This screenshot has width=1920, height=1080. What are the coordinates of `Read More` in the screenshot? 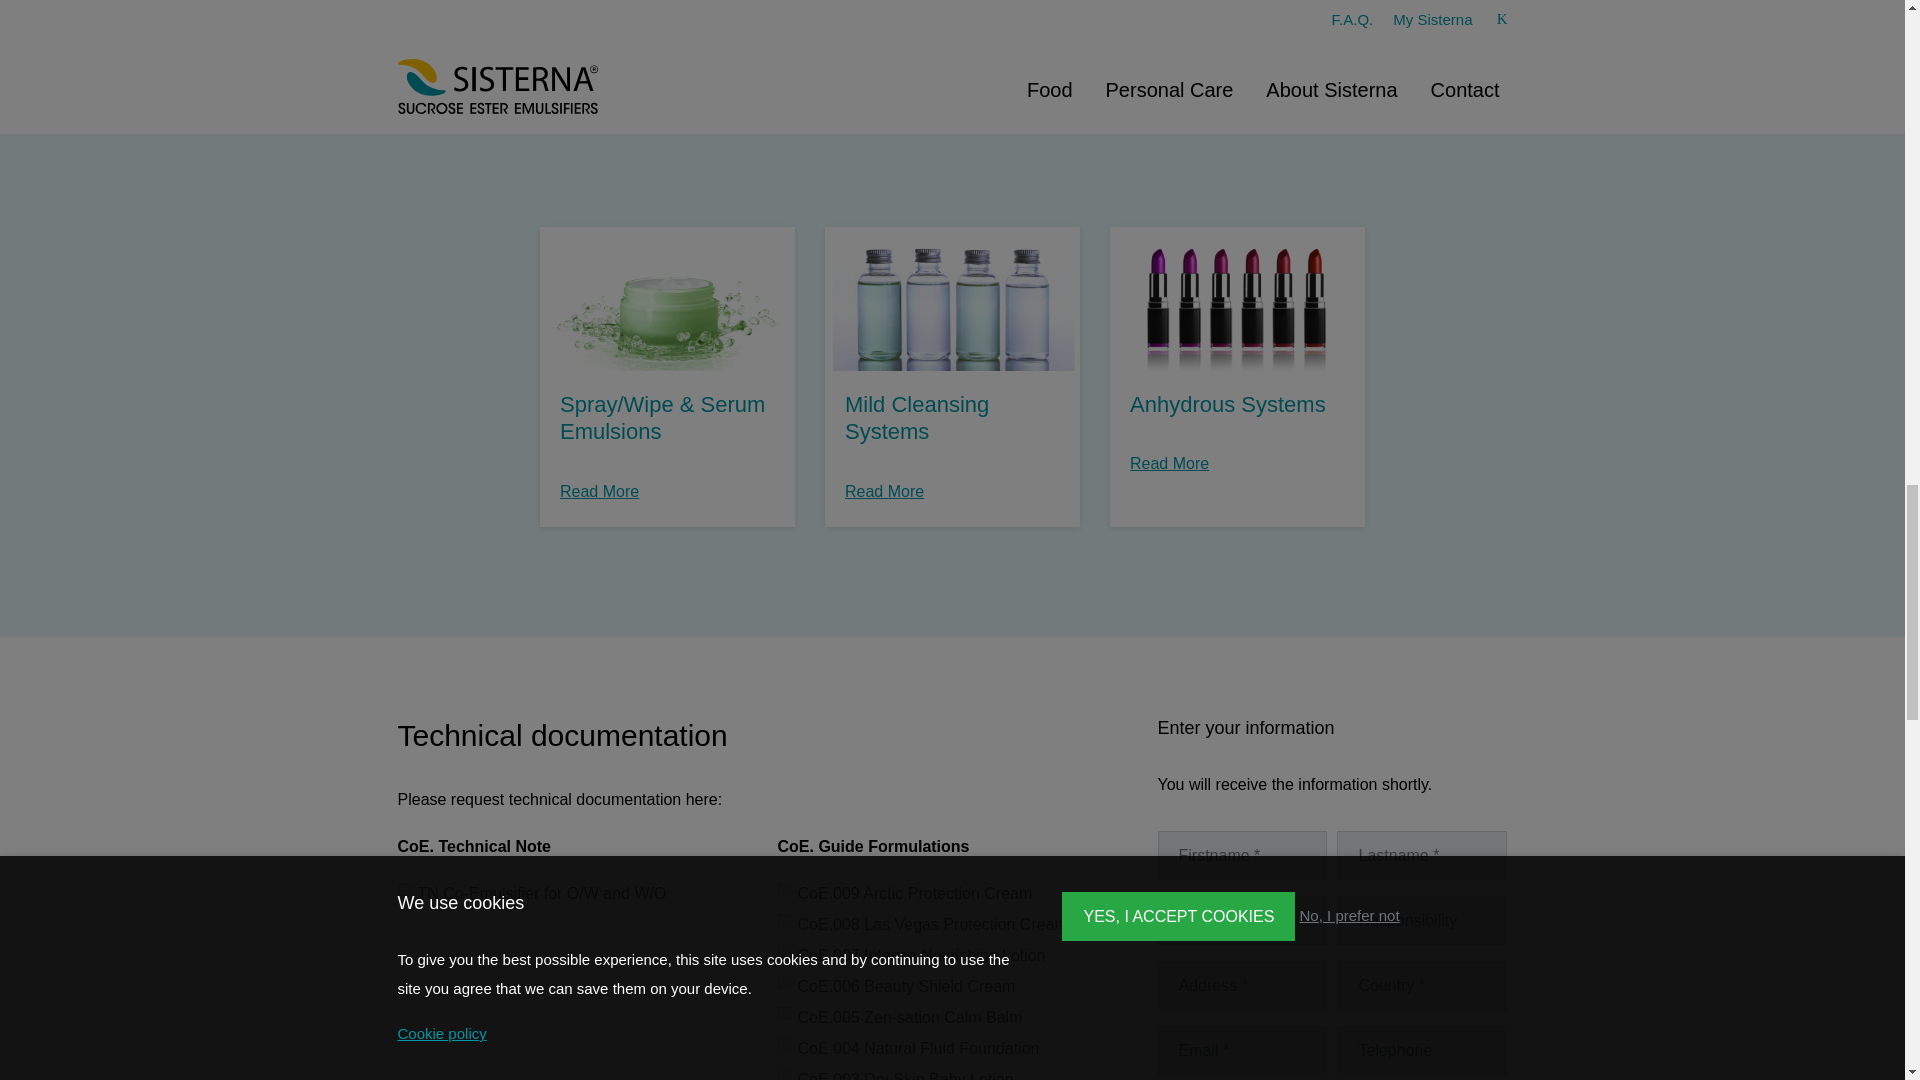 It's located at (1095, 58).